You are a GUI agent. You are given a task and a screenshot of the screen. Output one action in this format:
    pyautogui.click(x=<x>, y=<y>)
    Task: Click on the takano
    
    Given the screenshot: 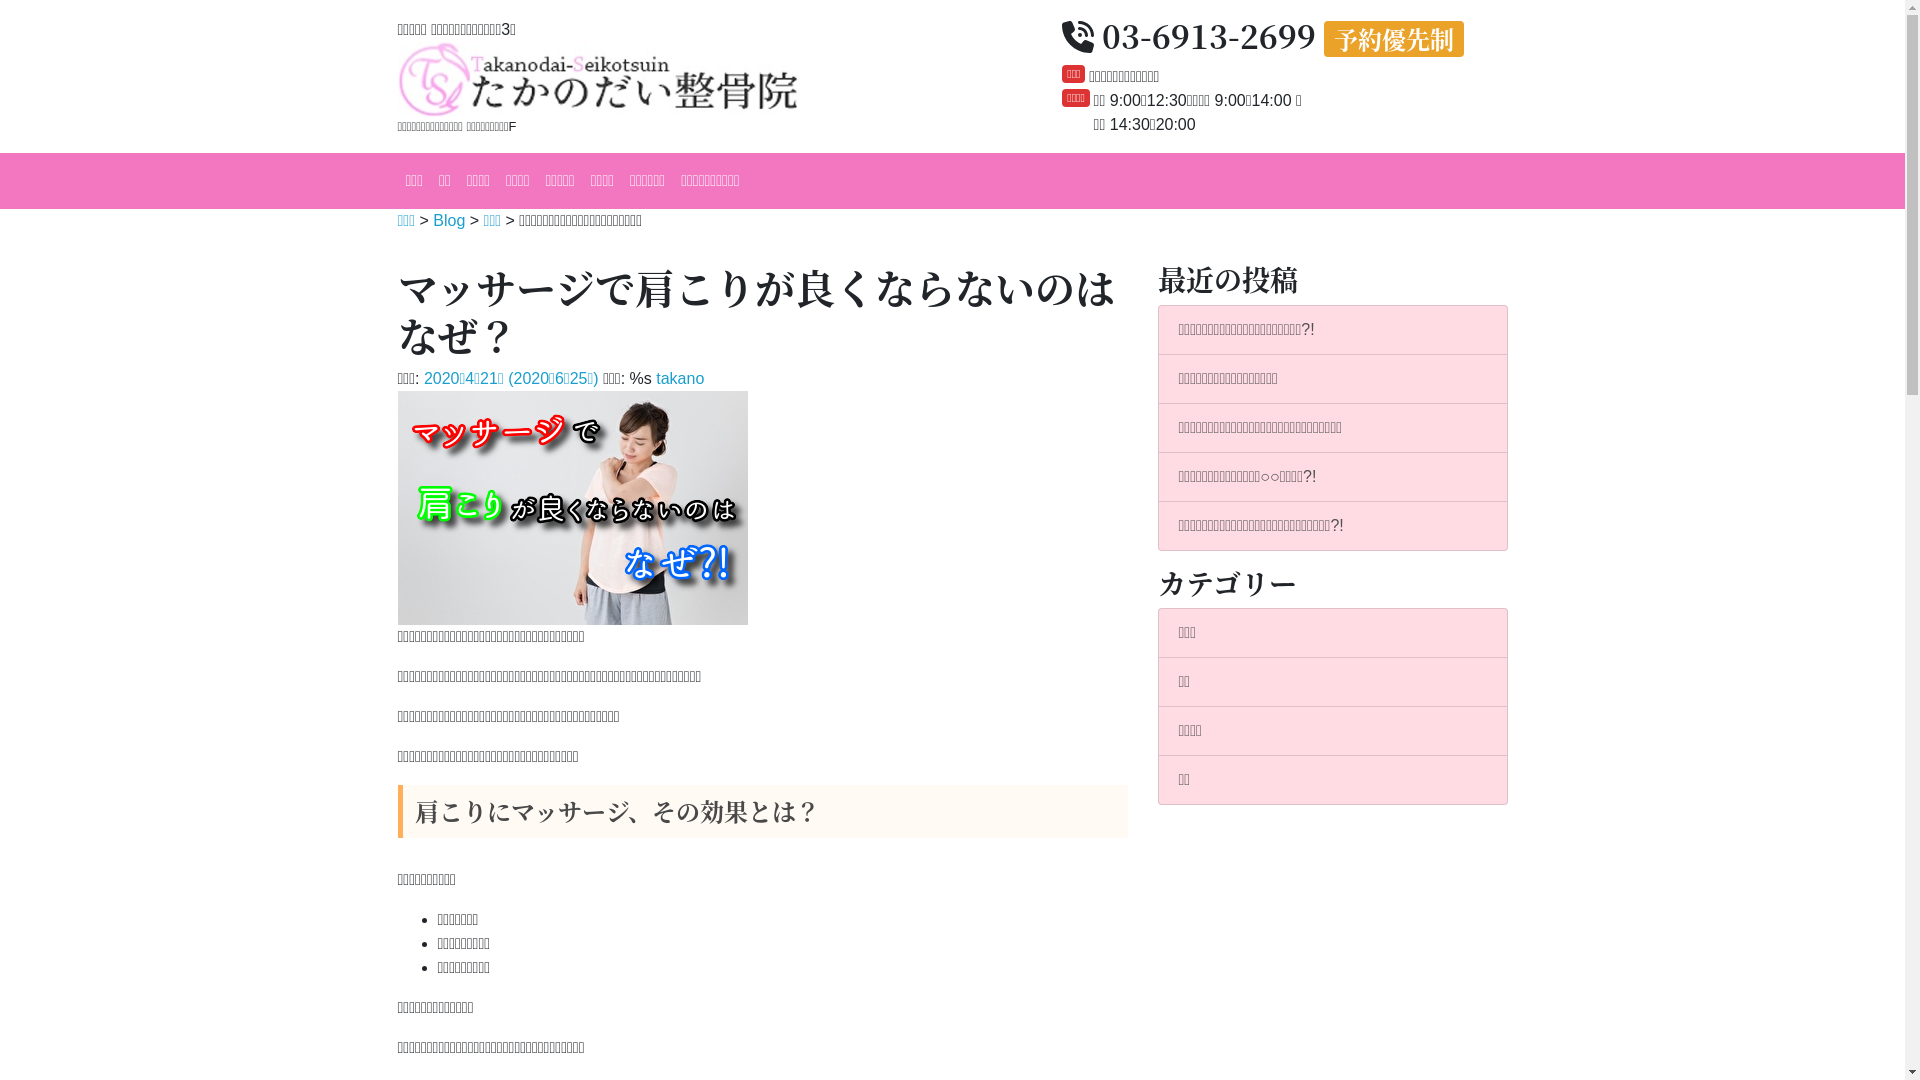 What is the action you would take?
    pyautogui.click(x=680, y=378)
    